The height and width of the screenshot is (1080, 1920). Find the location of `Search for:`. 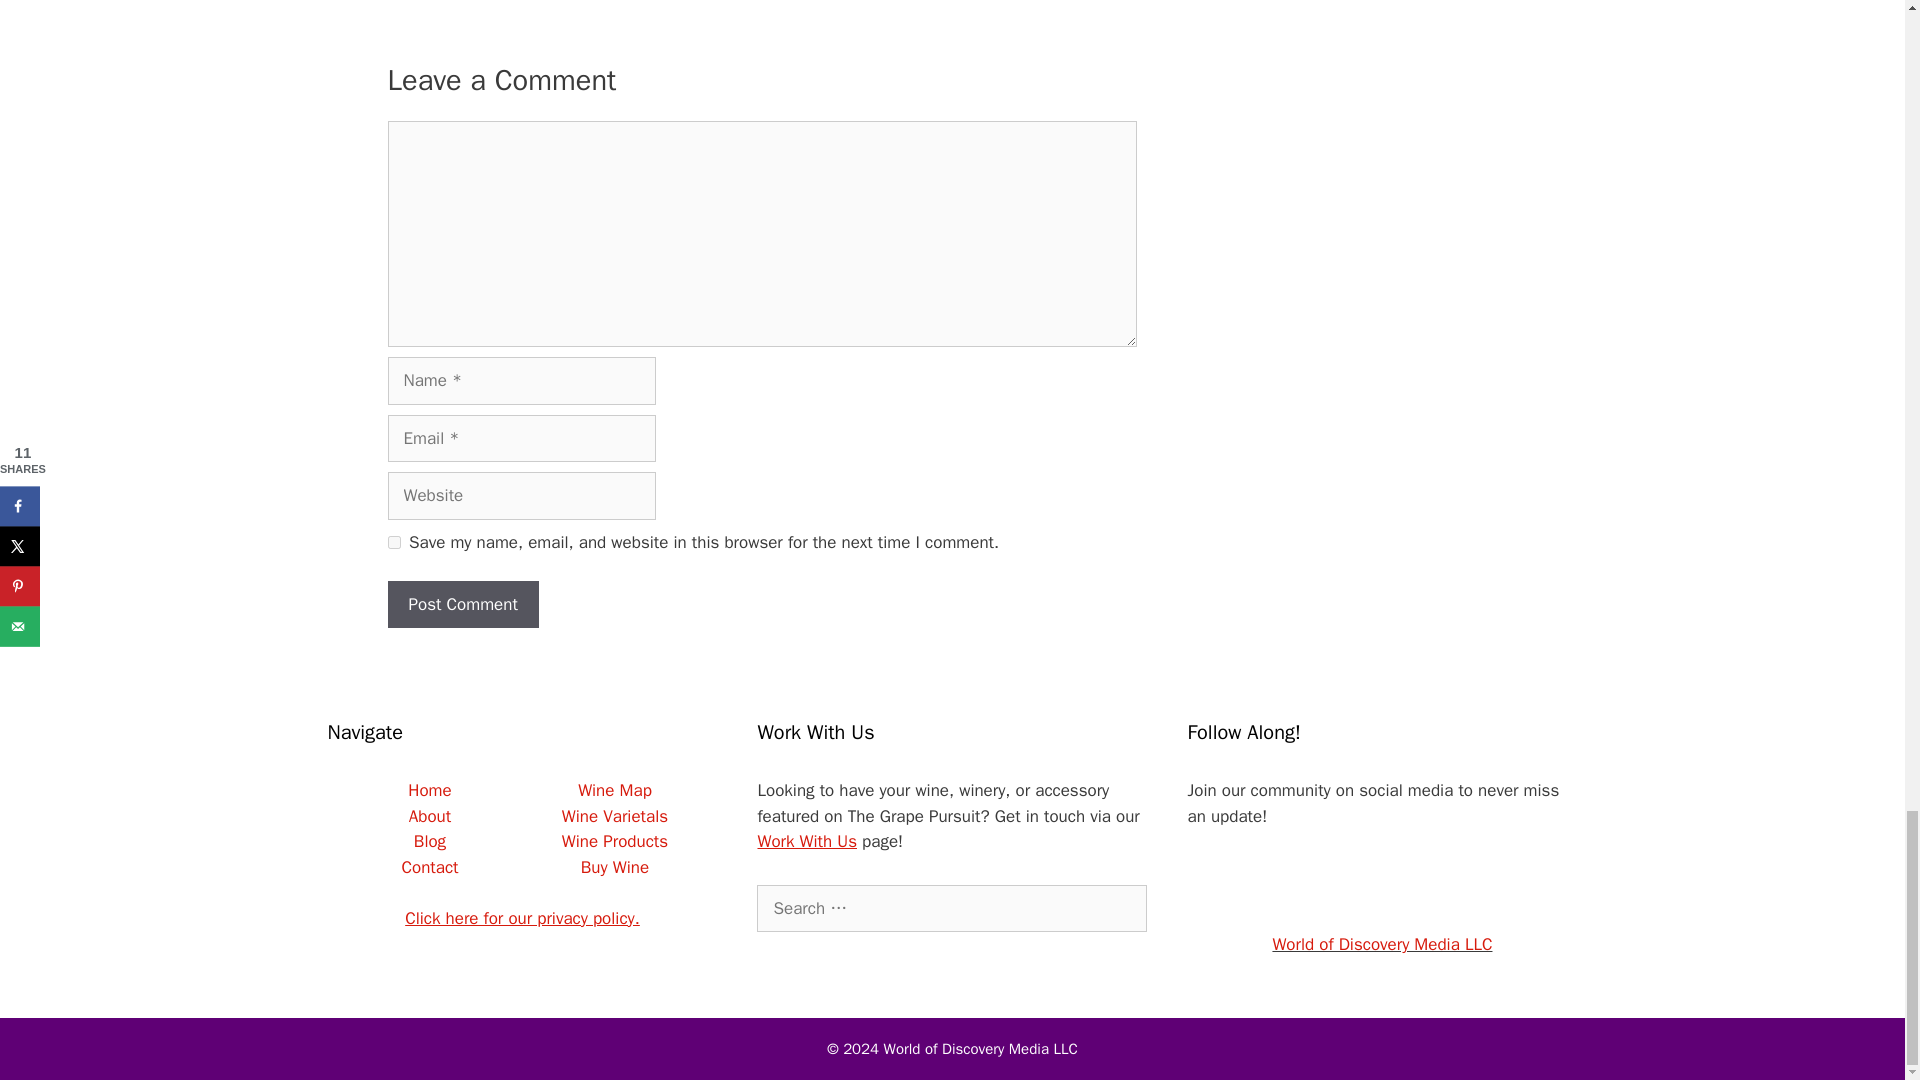

Search for: is located at coordinates (951, 908).